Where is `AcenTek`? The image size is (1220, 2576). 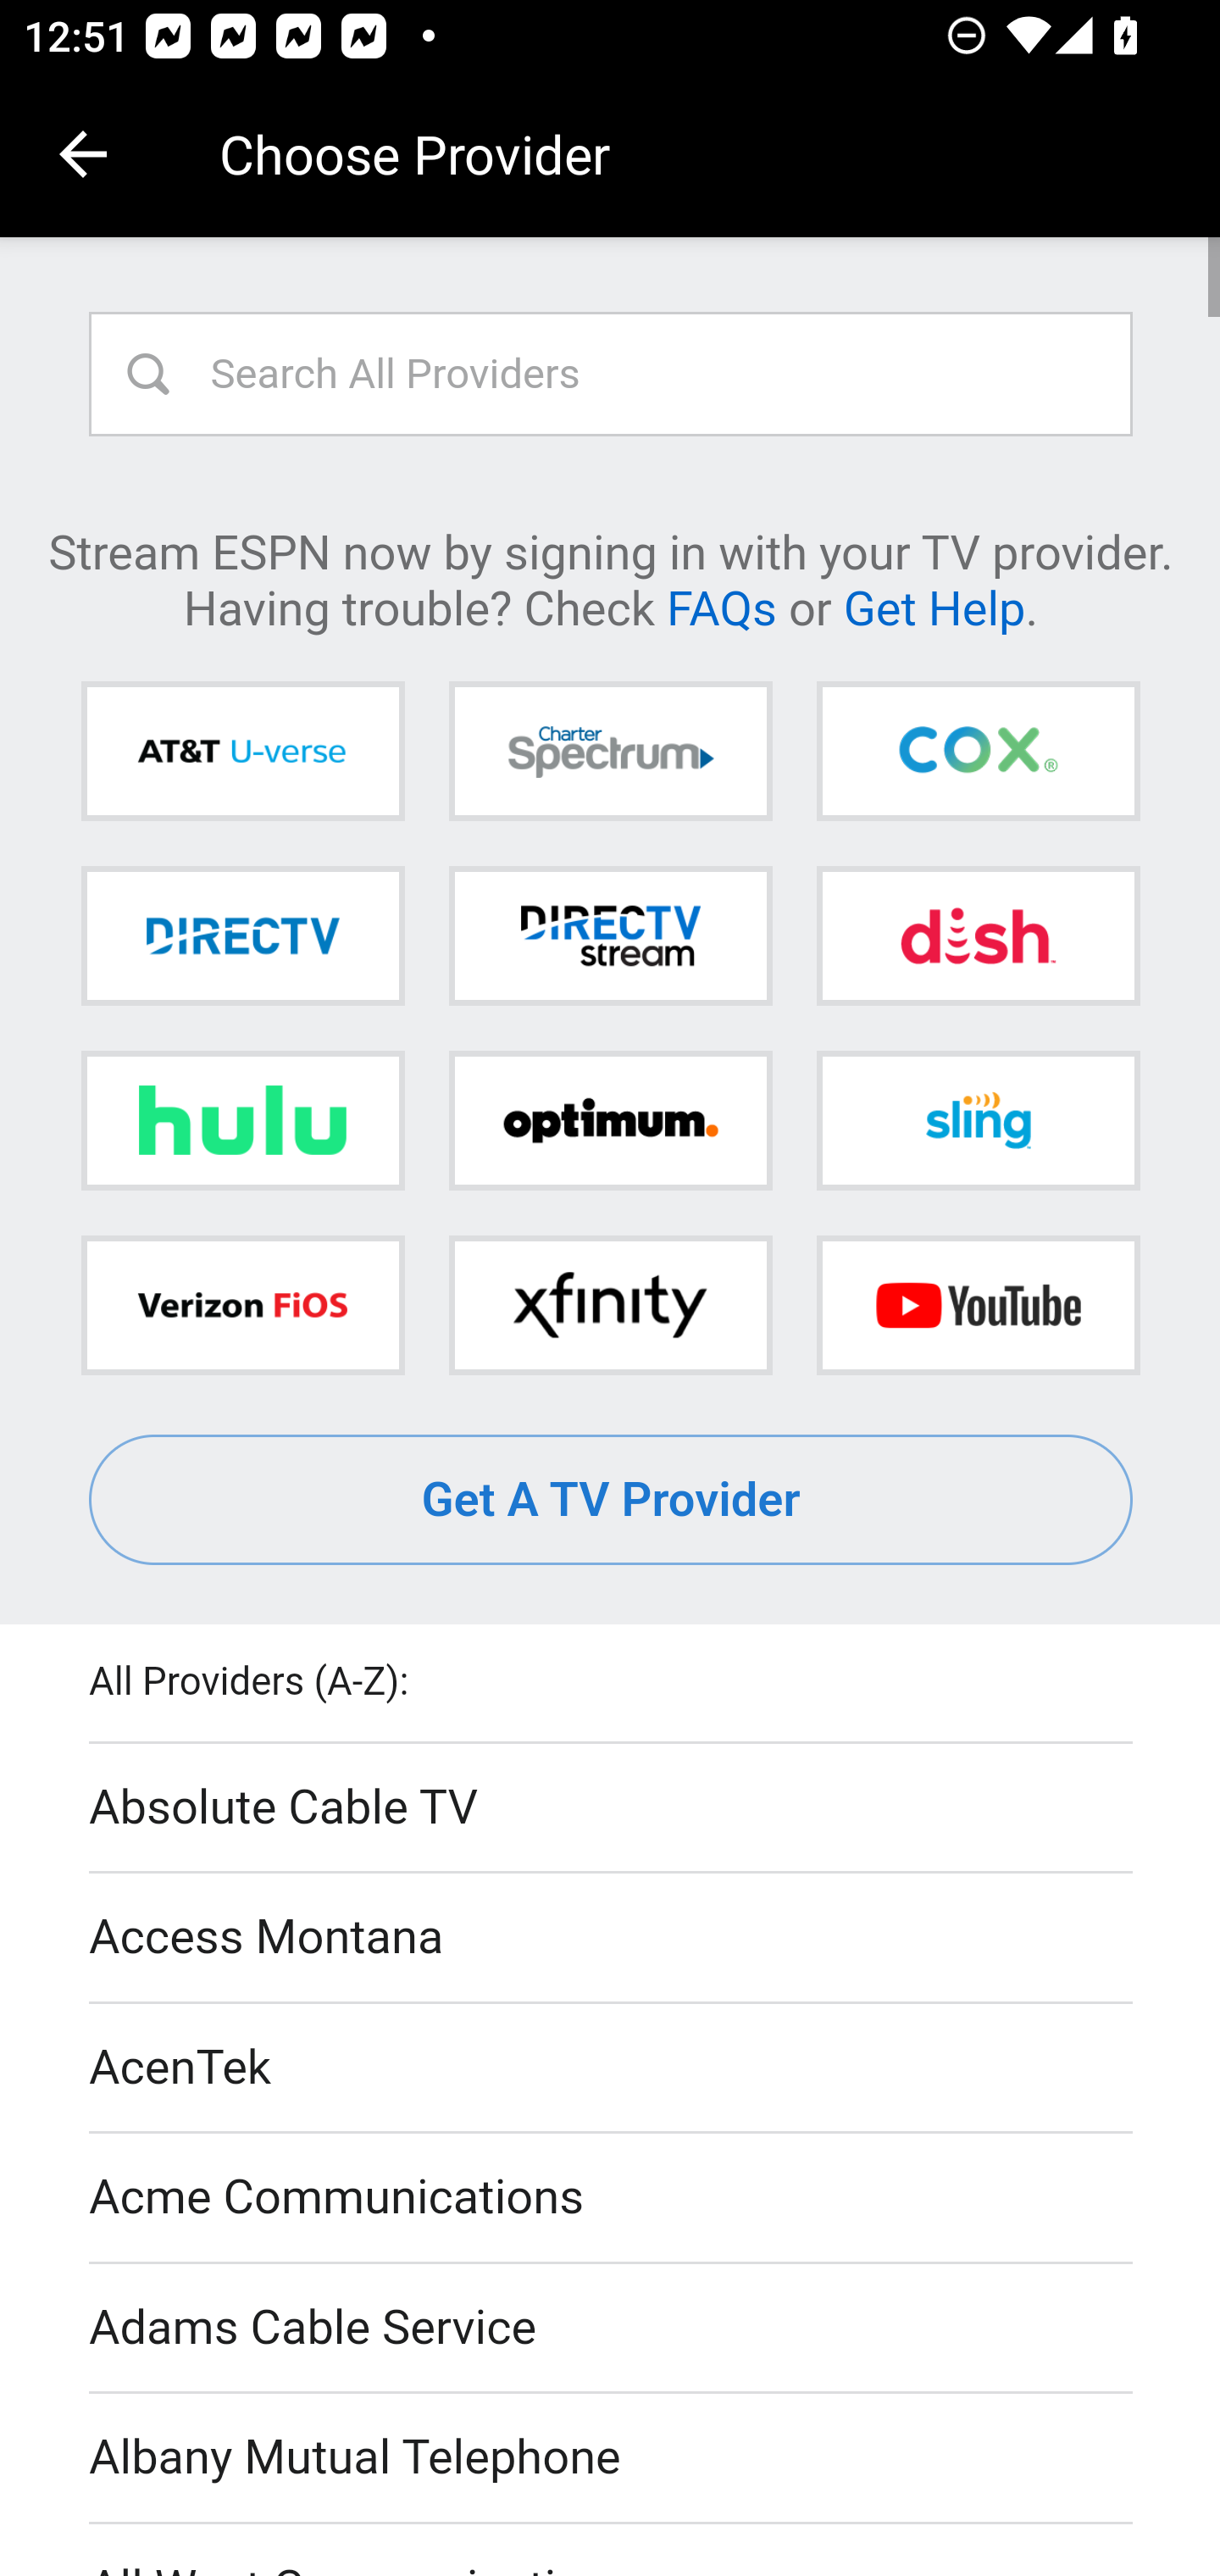
AcenTek is located at coordinates (612, 2068).